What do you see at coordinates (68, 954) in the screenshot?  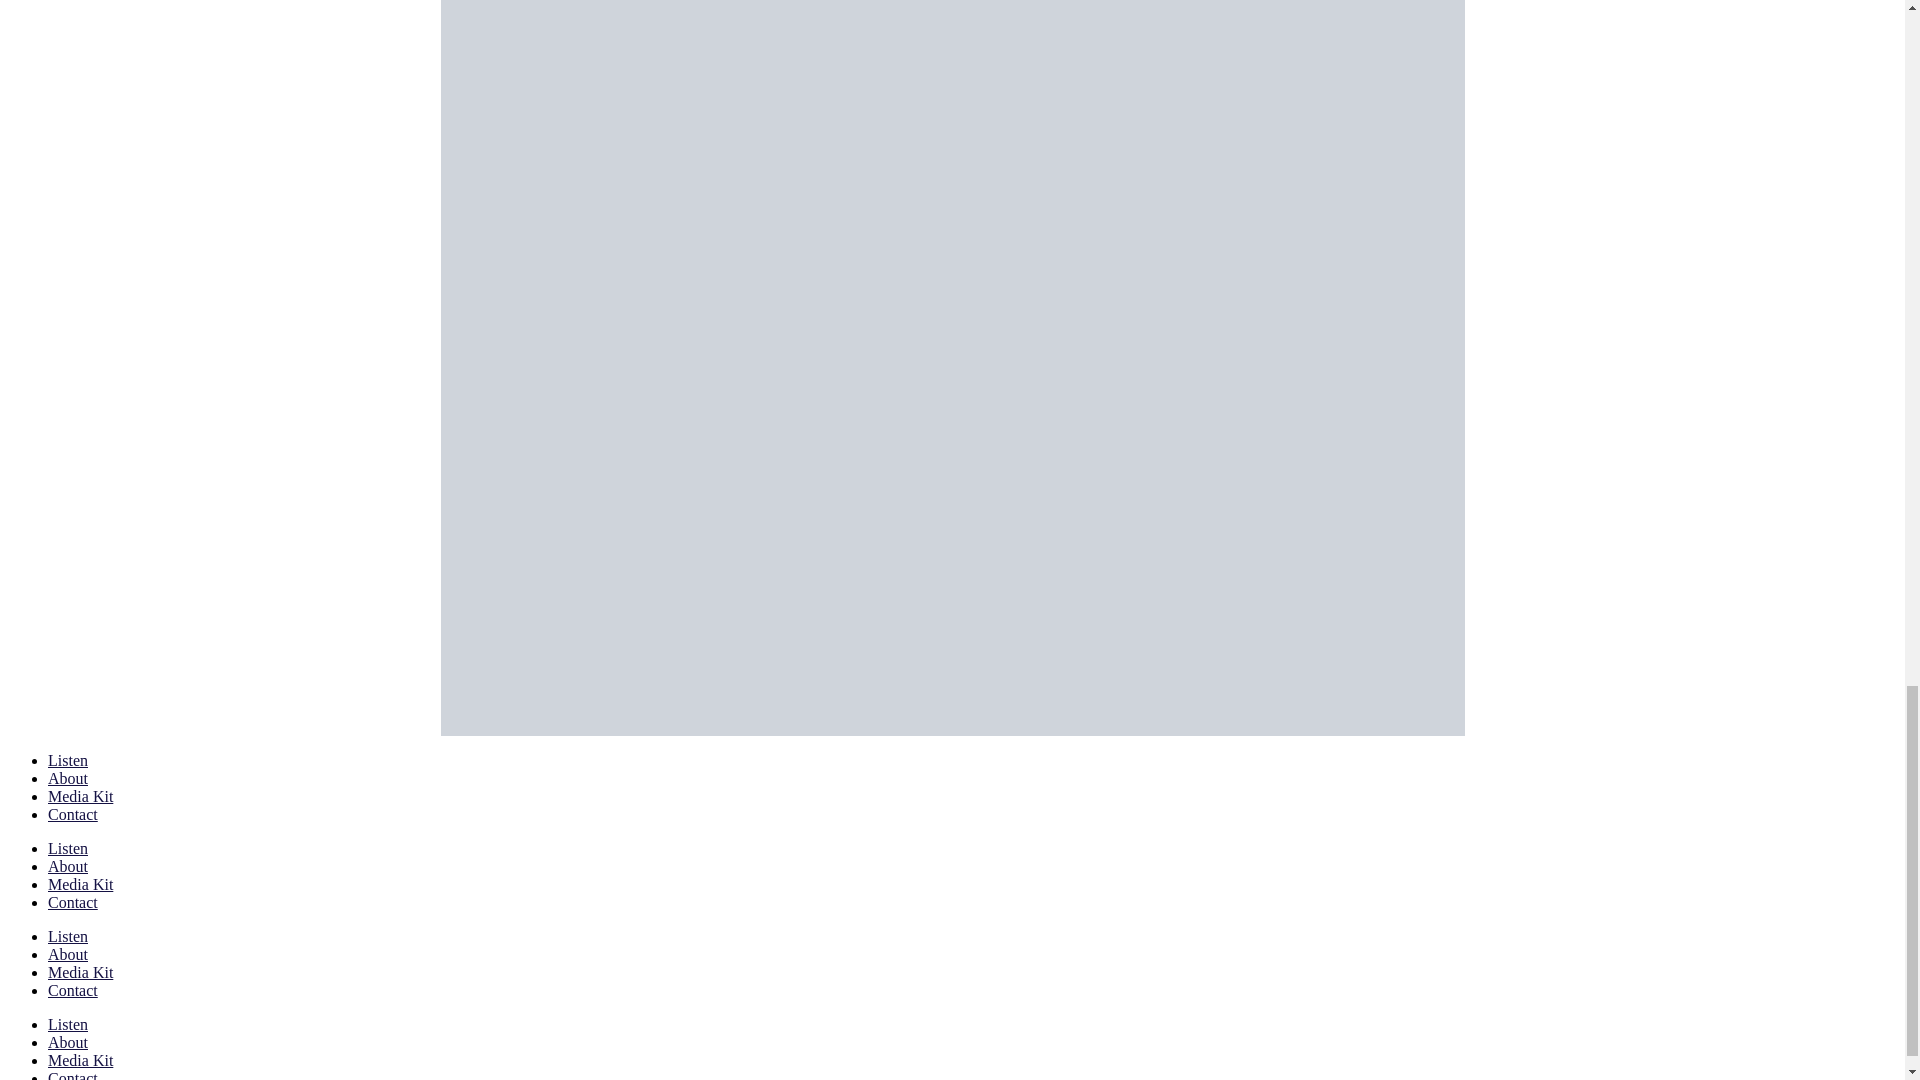 I see `About` at bounding box center [68, 954].